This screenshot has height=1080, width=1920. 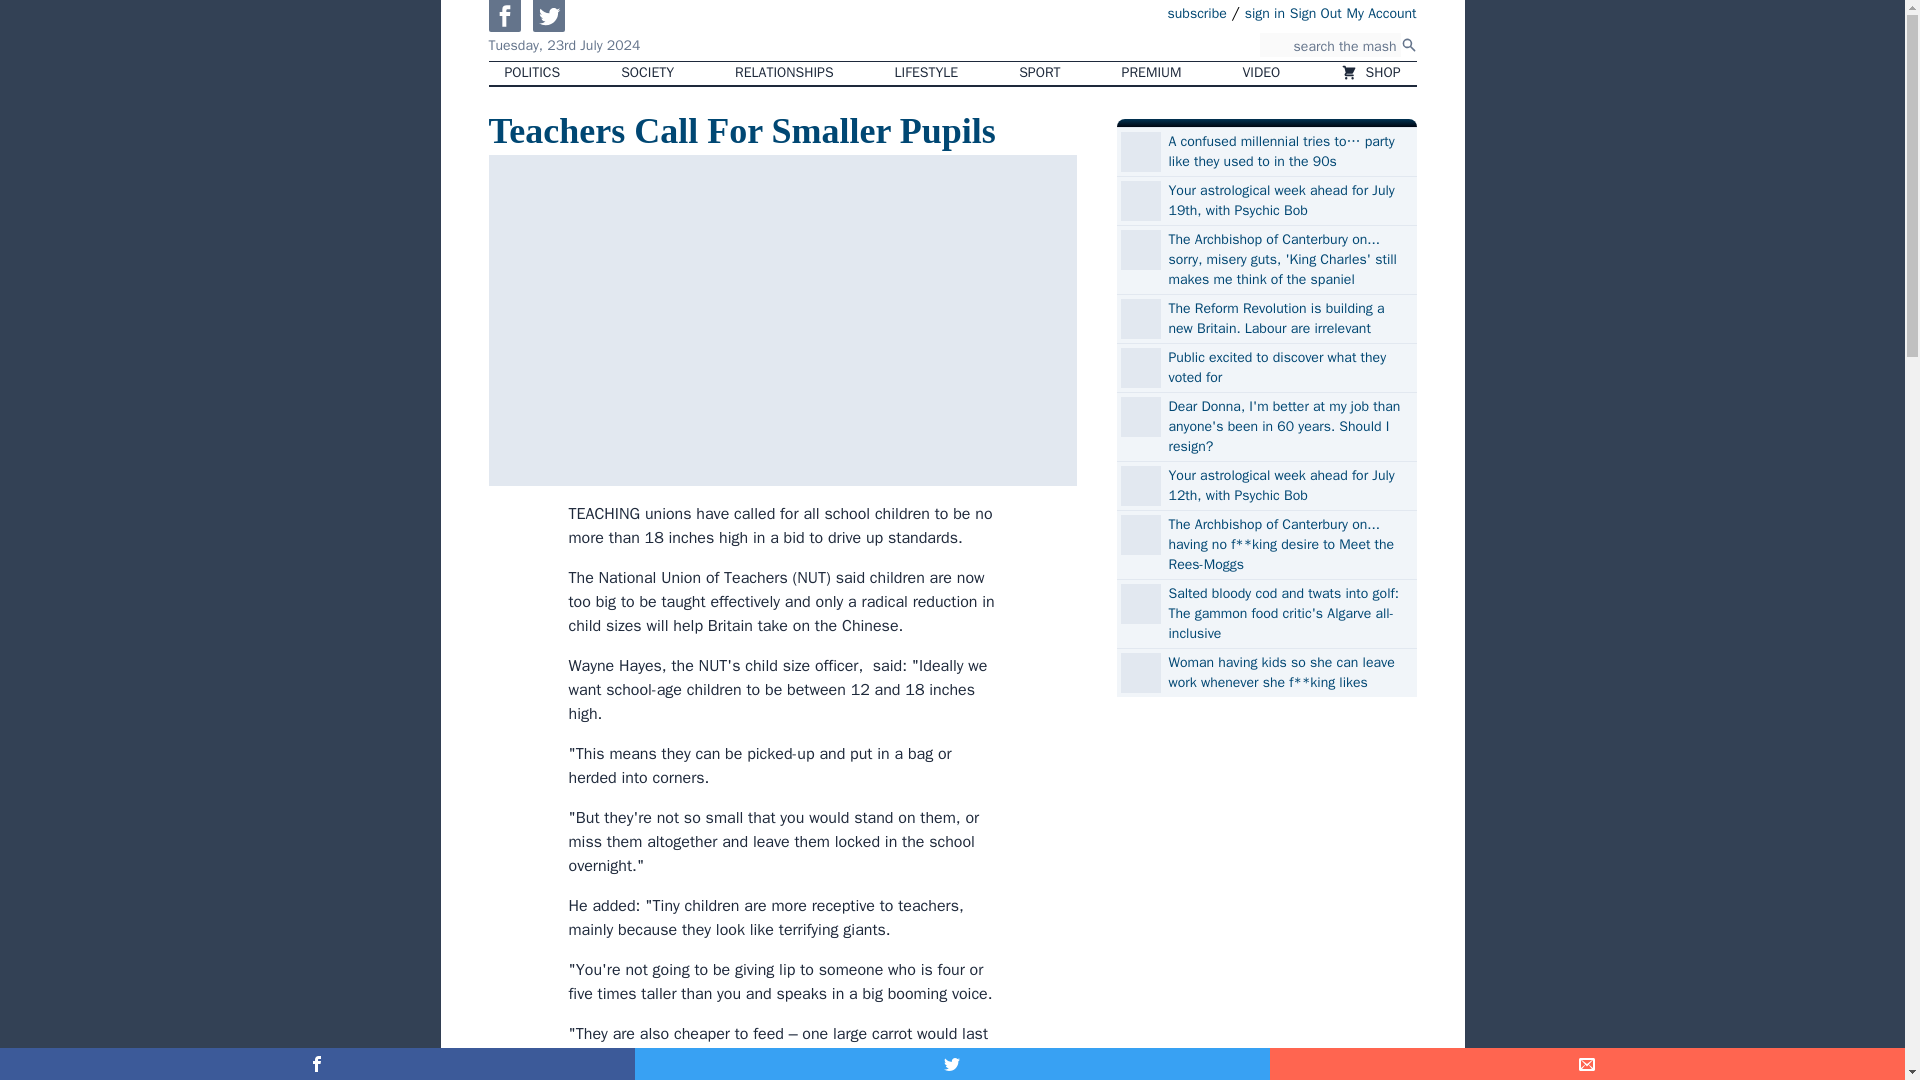 What do you see at coordinates (1408, 44) in the screenshot?
I see `Search` at bounding box center [1408, 44].